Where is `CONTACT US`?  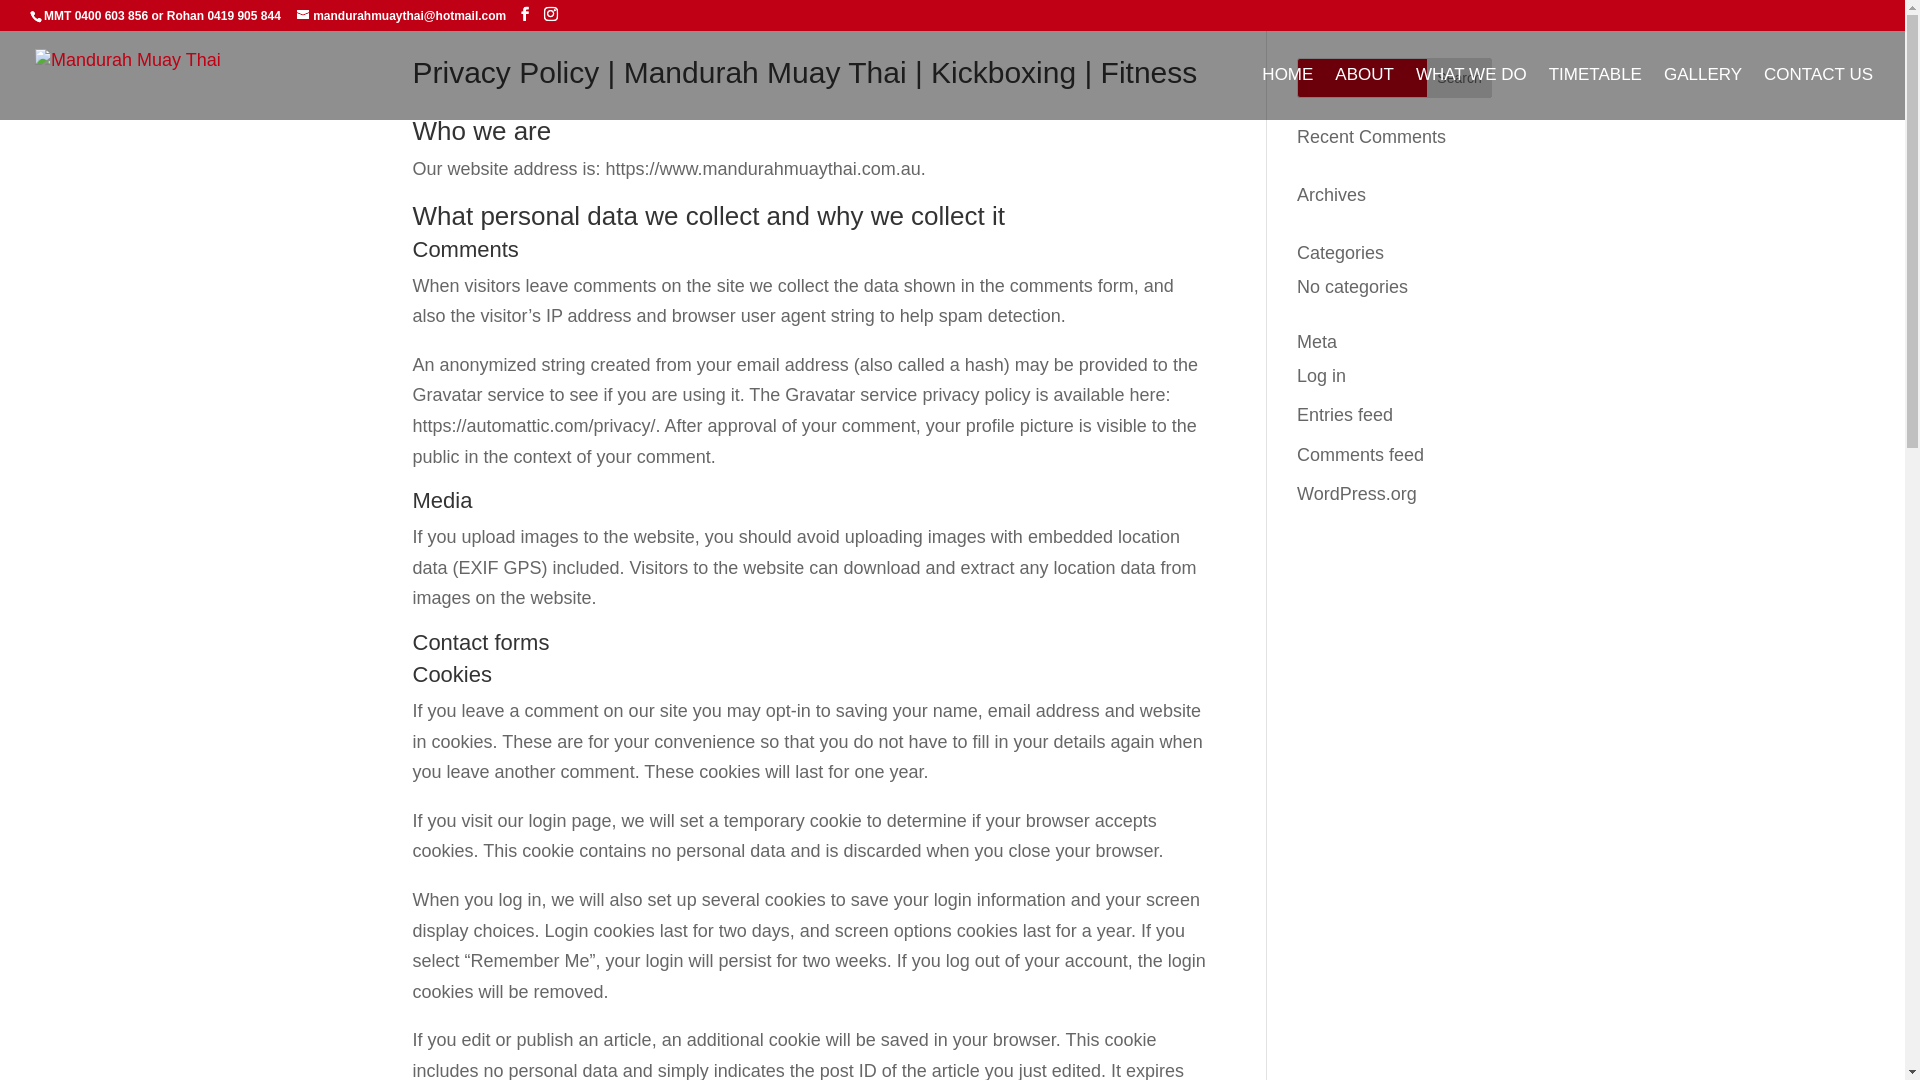
CONTACT US is located at coordinates (1818, 94).